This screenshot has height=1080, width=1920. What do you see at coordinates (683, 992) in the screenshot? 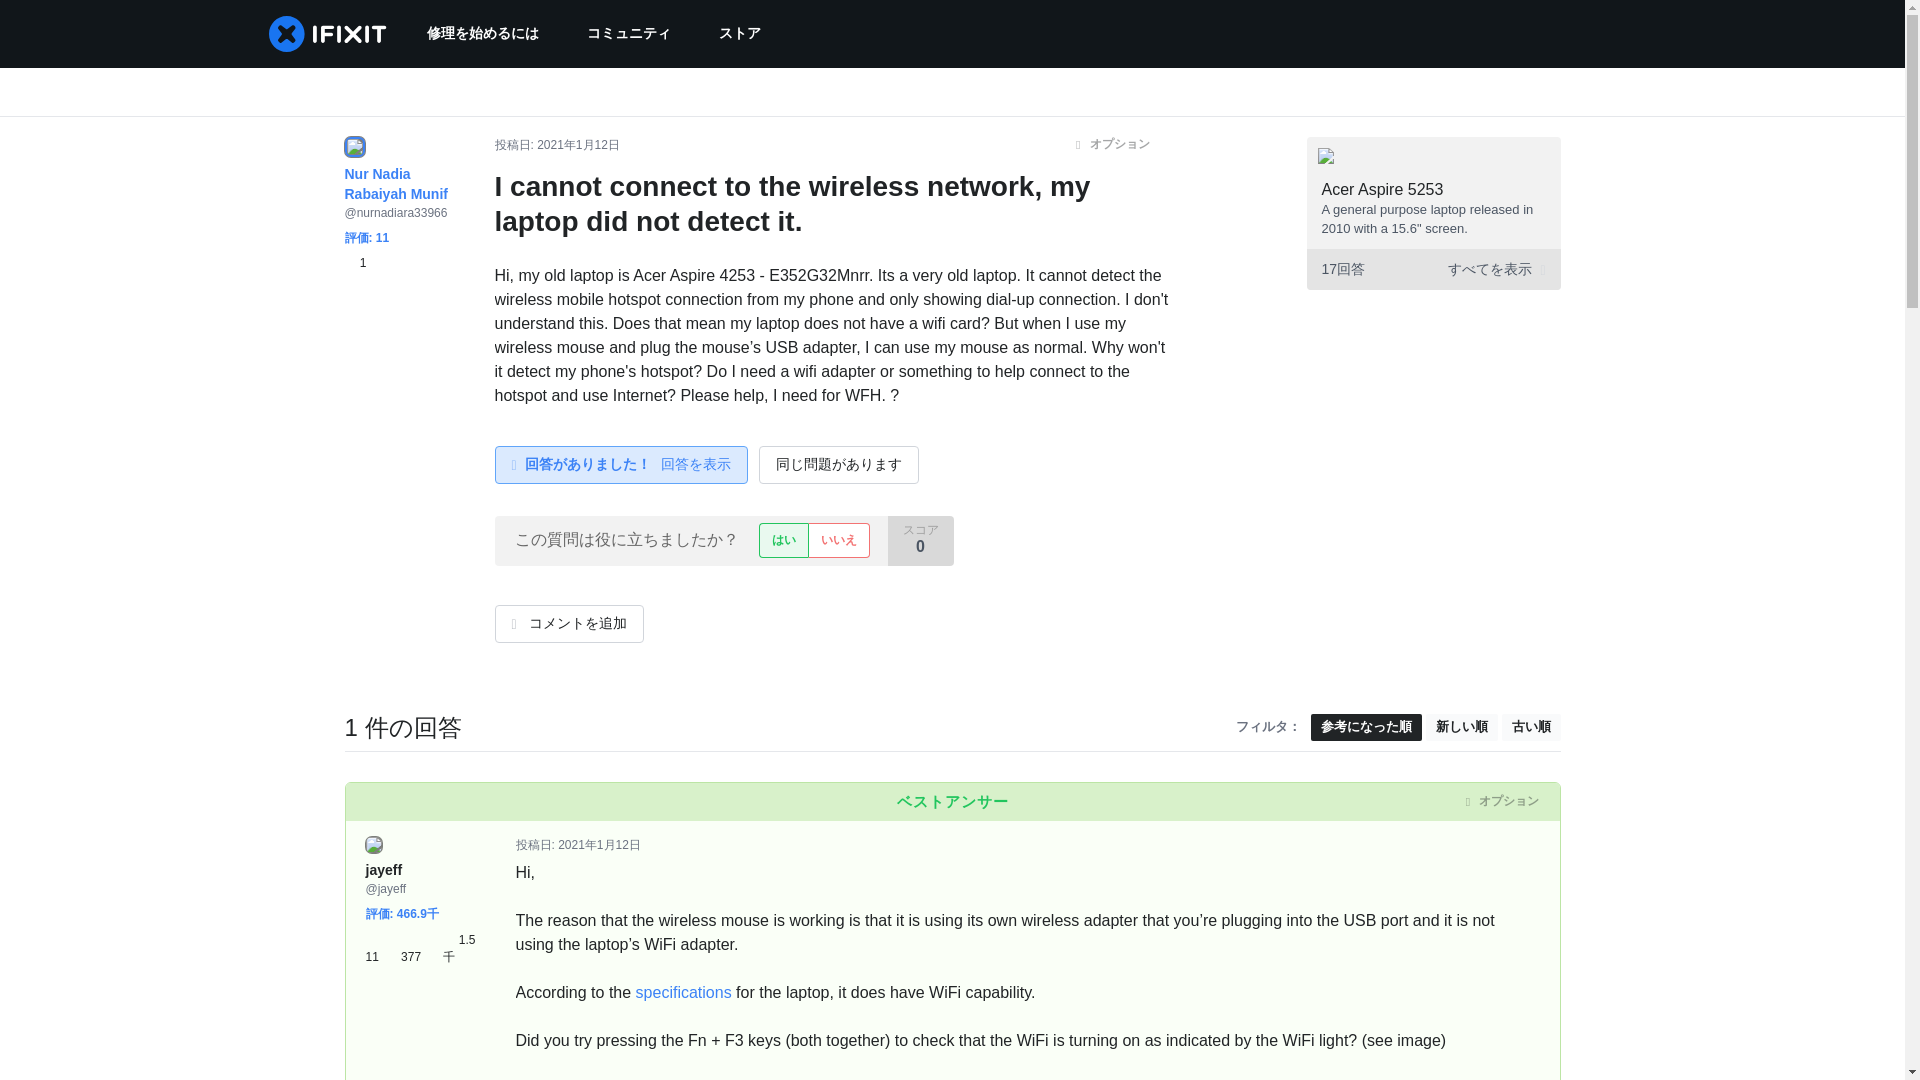
I see `specifications` at bounding box center [683, 992].